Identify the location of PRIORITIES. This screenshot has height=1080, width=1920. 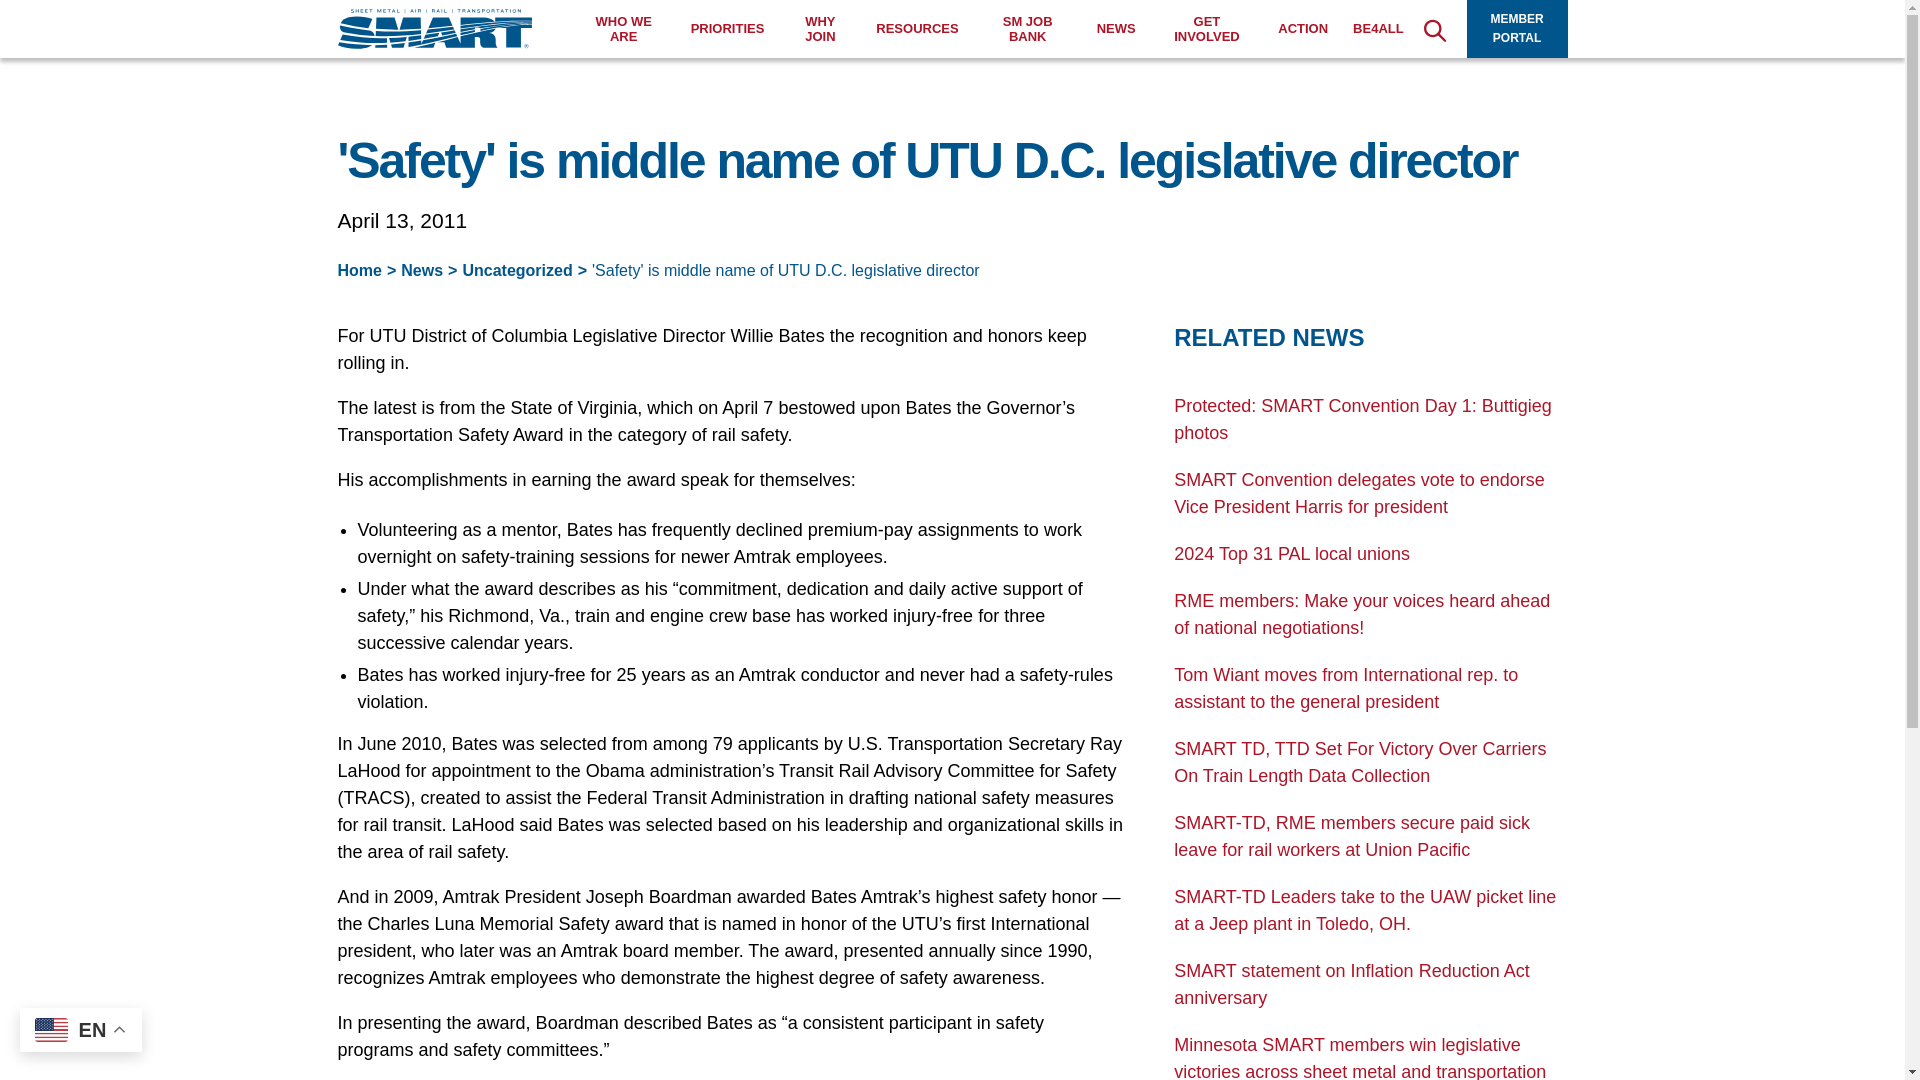
(728, 28).